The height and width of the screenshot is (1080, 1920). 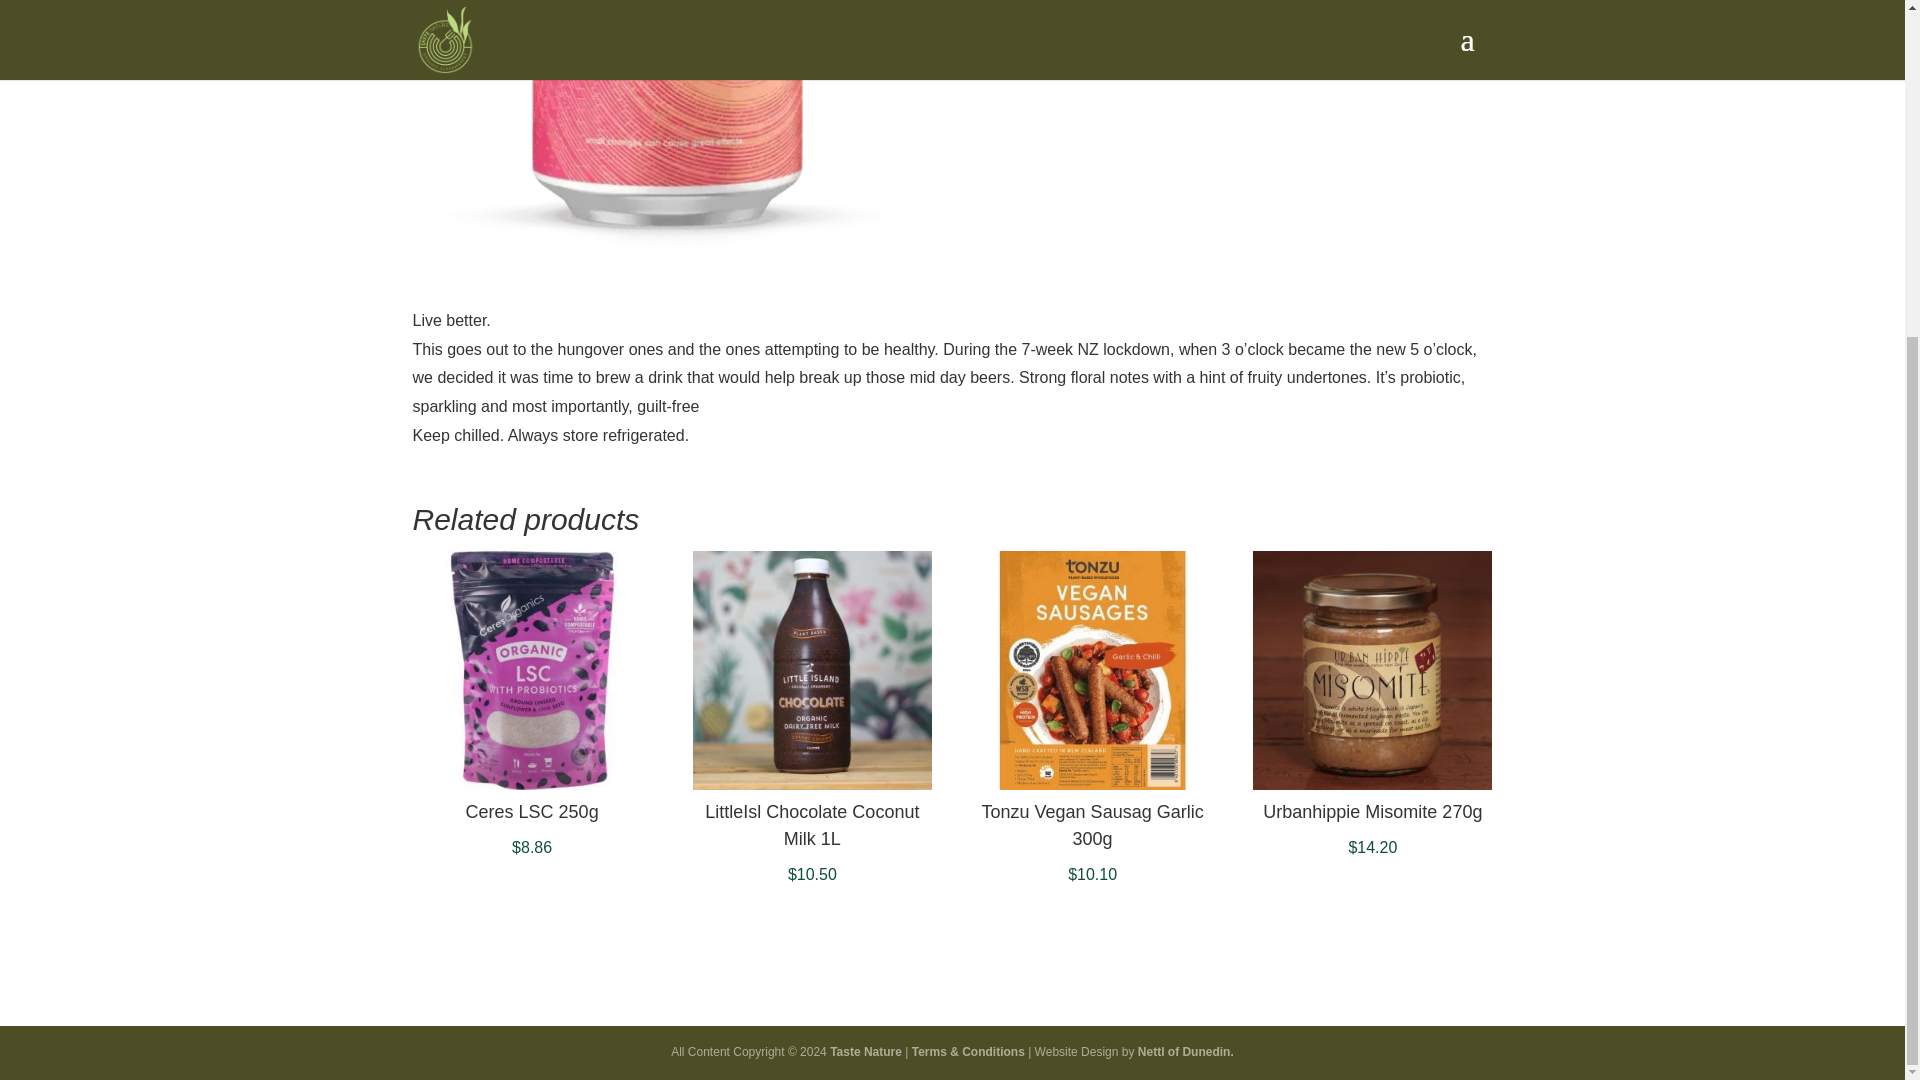 I want to click on Nettl of Dunedin., so click(x=1186, y=1052).